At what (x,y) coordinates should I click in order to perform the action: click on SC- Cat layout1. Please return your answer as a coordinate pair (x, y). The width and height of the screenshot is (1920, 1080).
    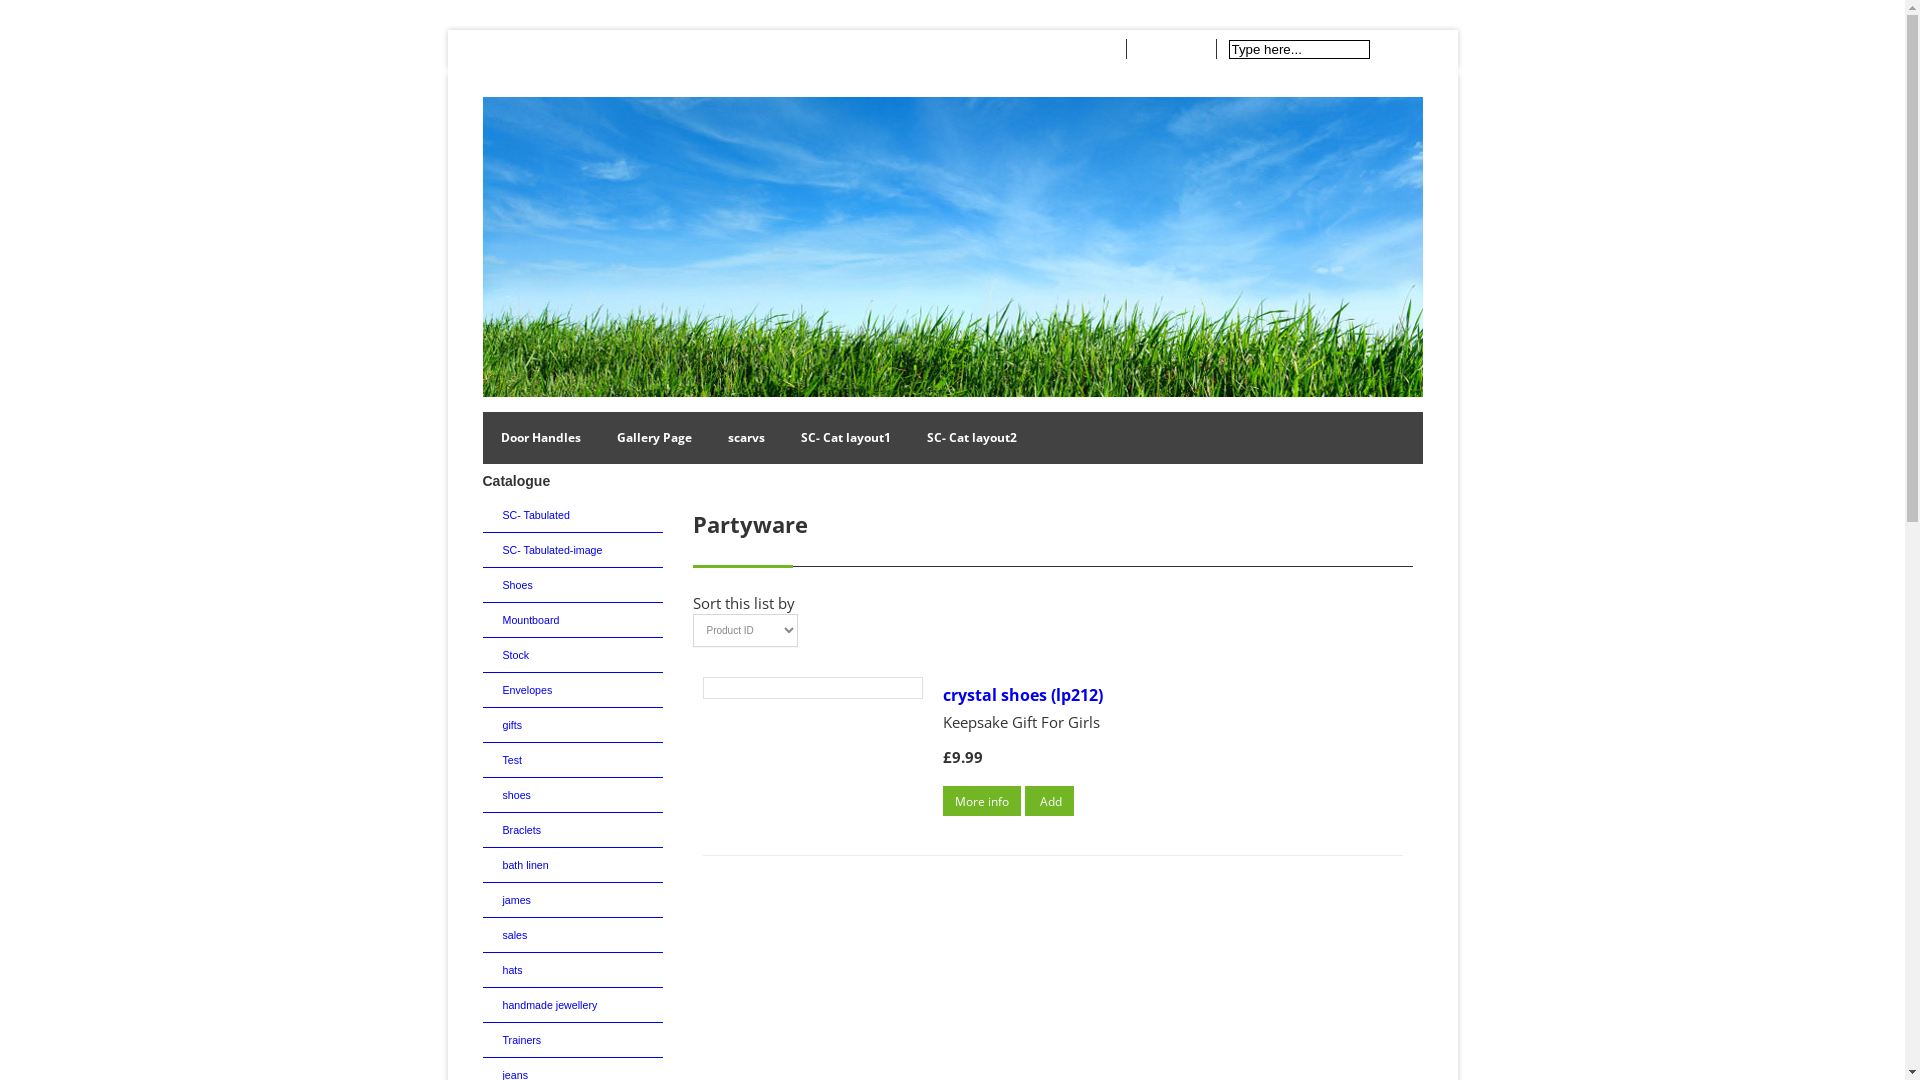
    Looking at the image, I should click on (845, 438).